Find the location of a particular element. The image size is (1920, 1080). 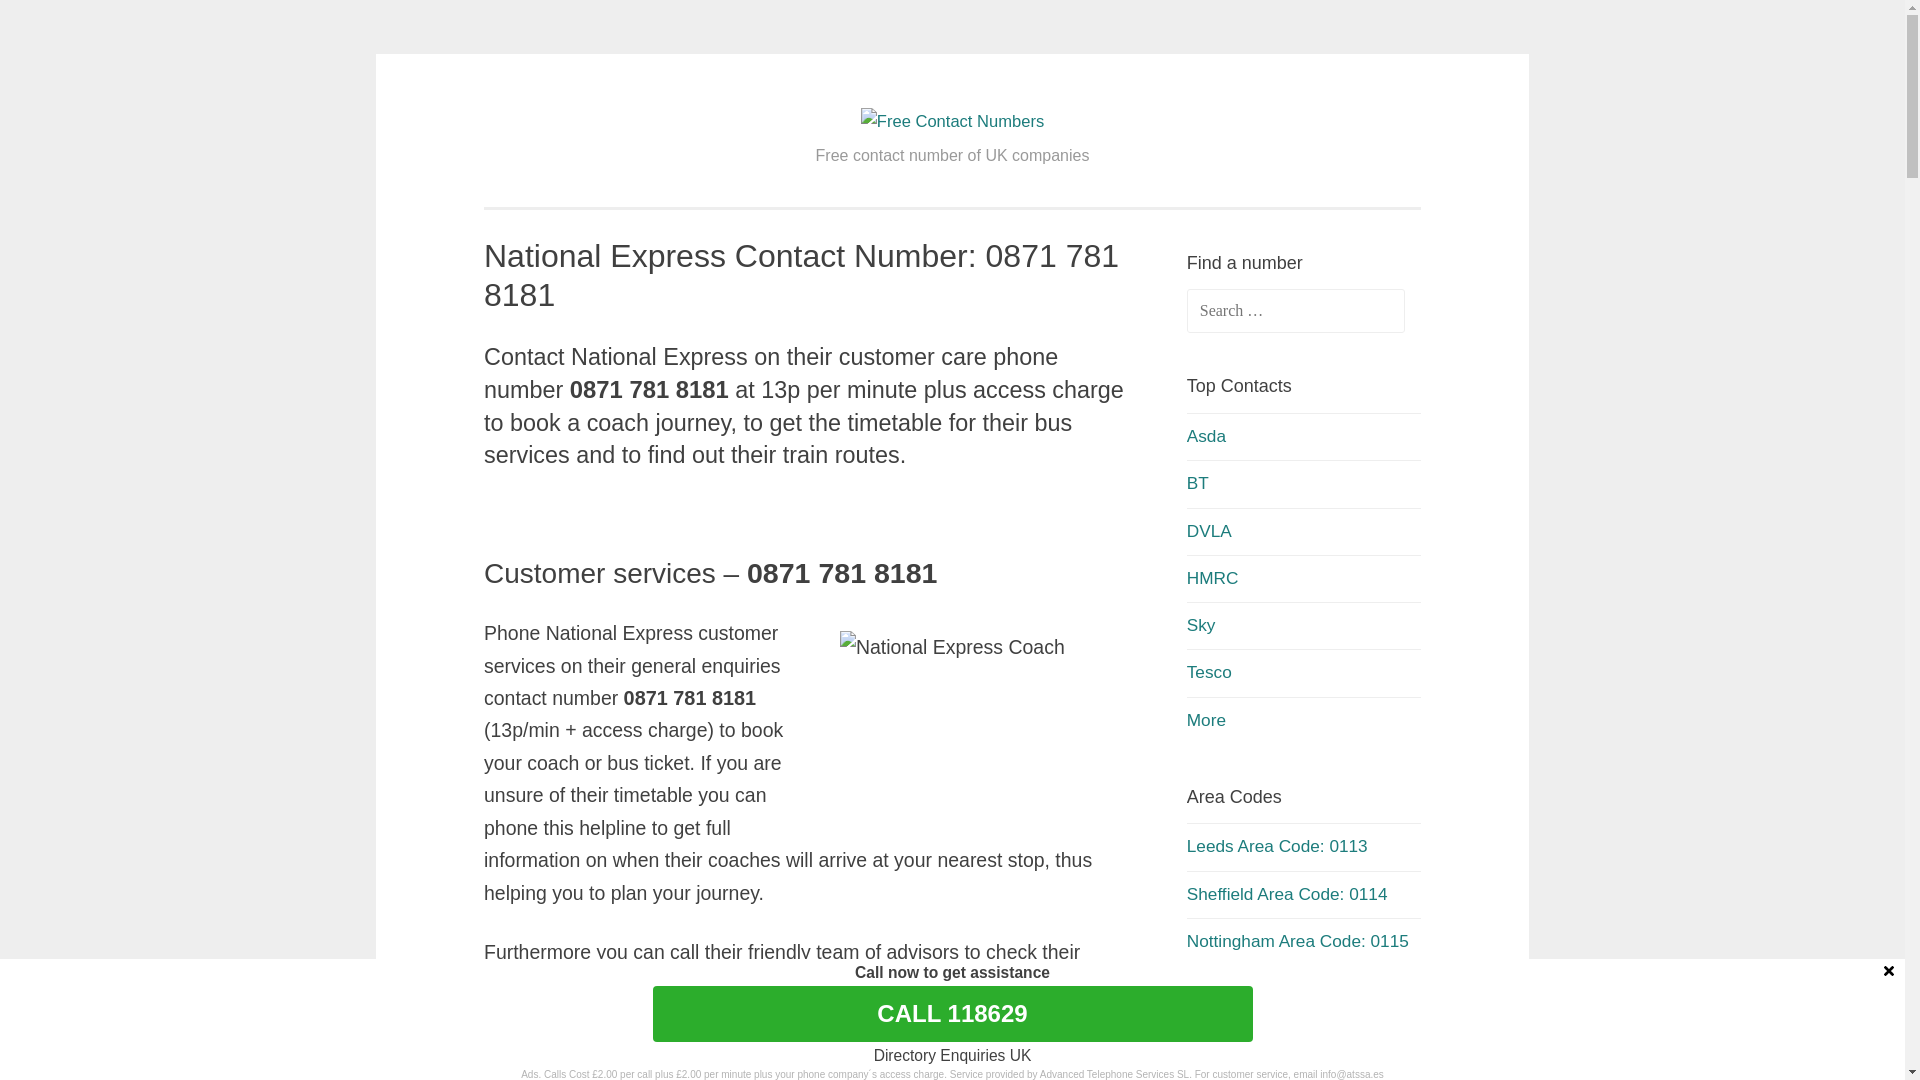

CALL 118629 is located at coordinates (952, 1014).